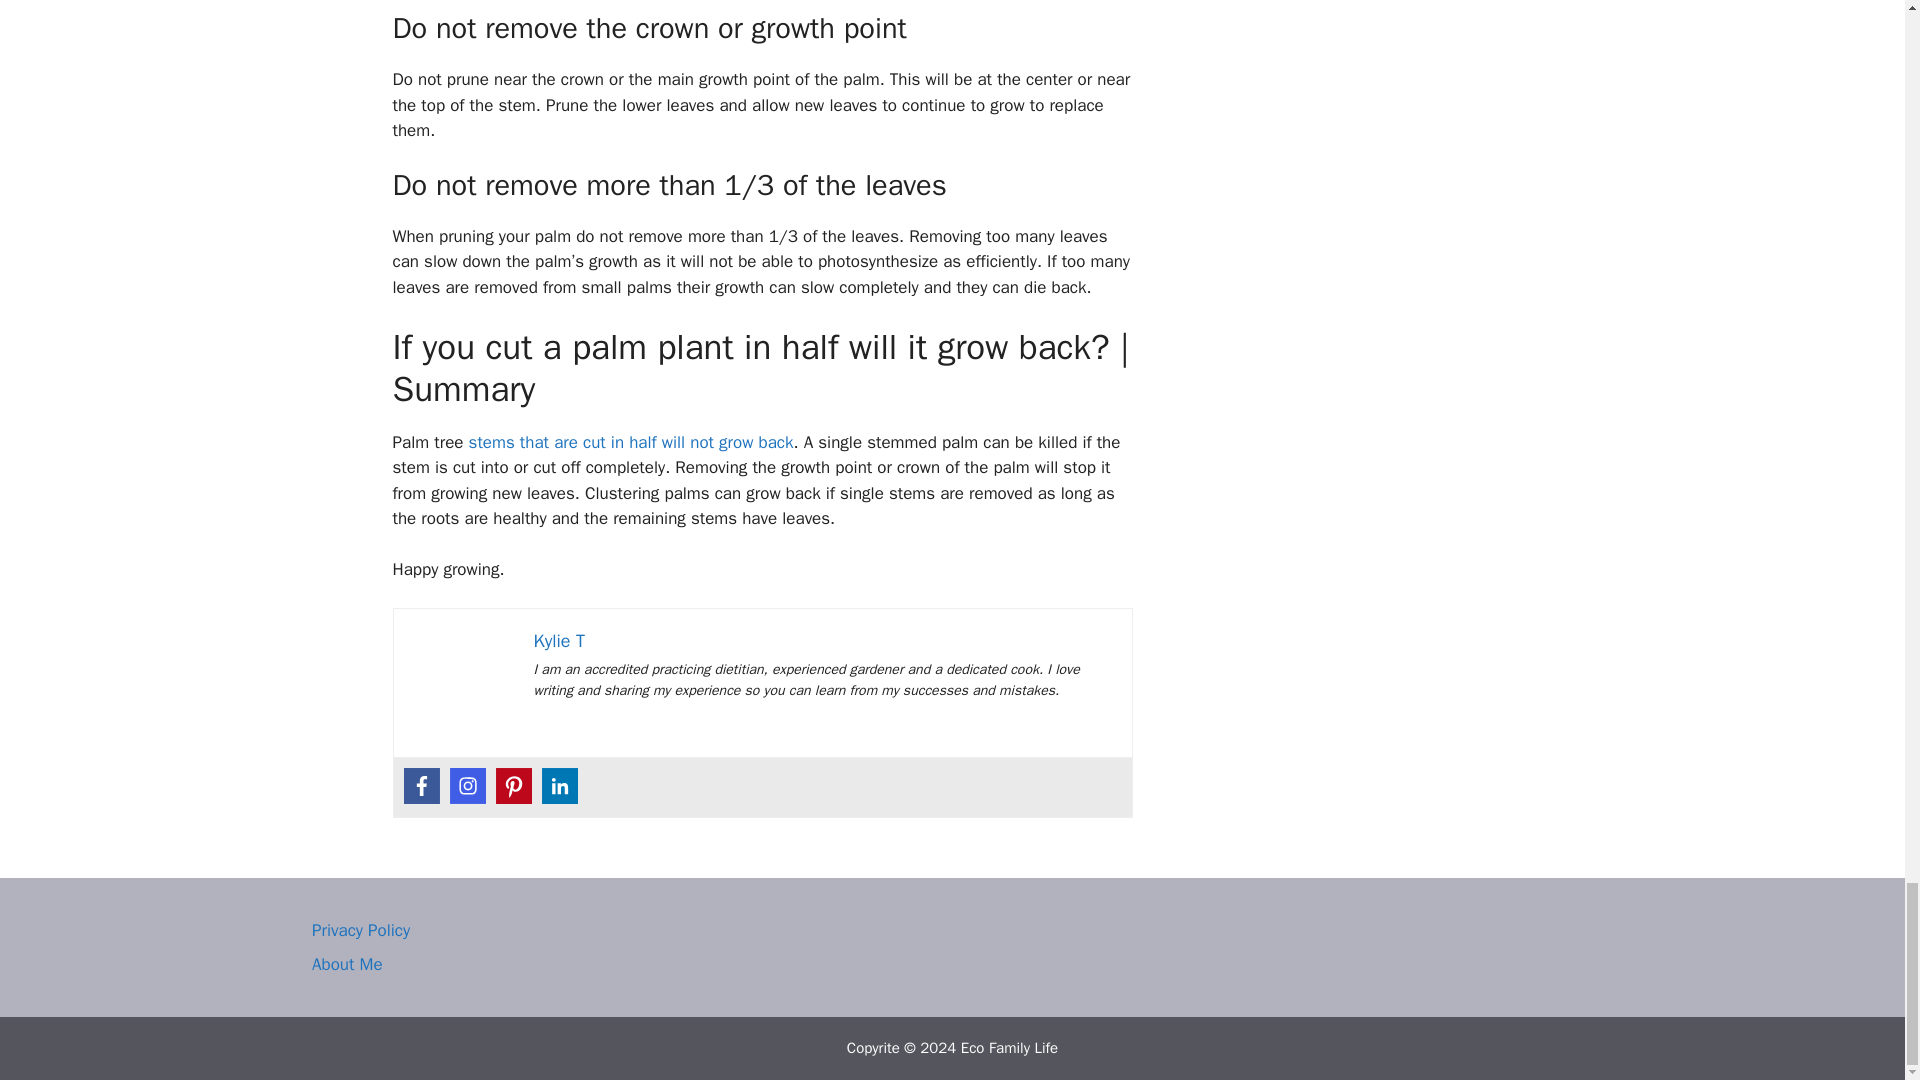 The width and height of the screenshot is (1920, 1080). I want to click on Instagram, so click(467, 785).